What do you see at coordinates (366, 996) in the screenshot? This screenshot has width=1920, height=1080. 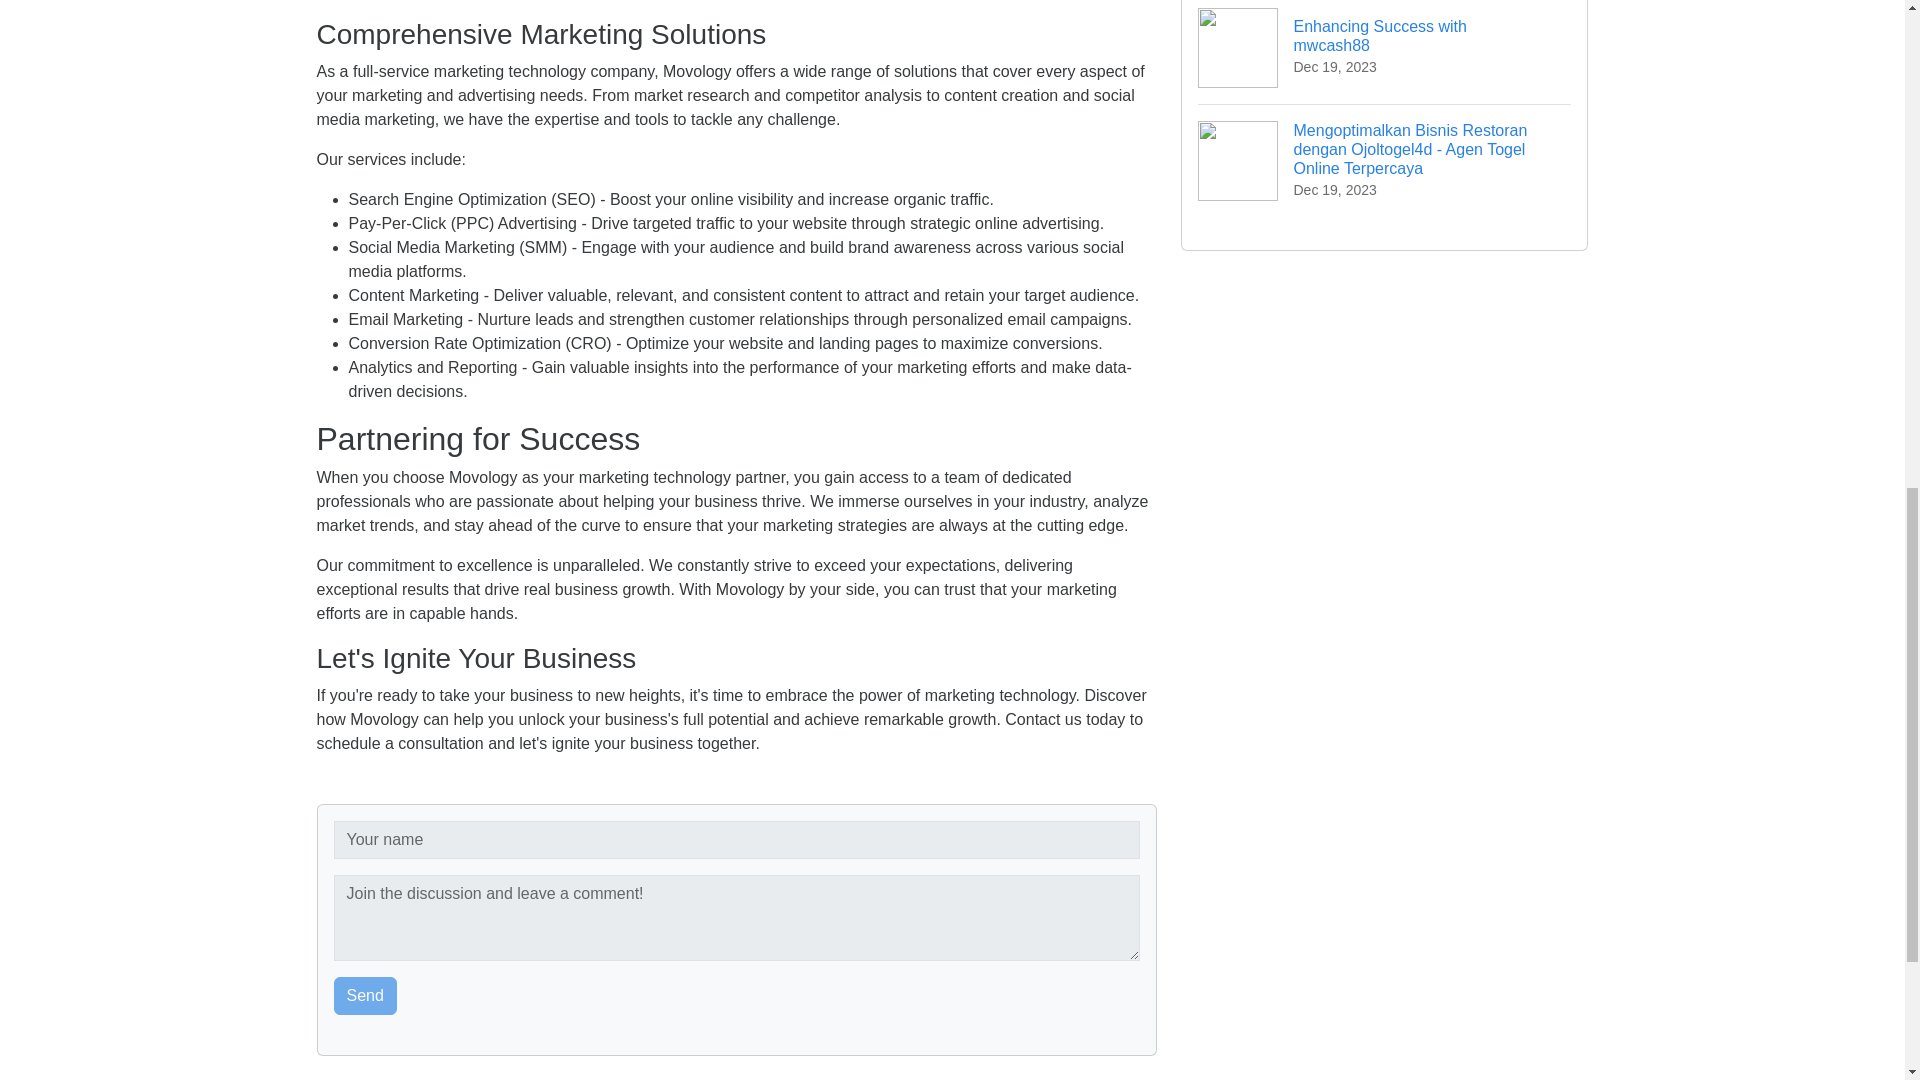 I see `Send` at bounding box center [366, 996].